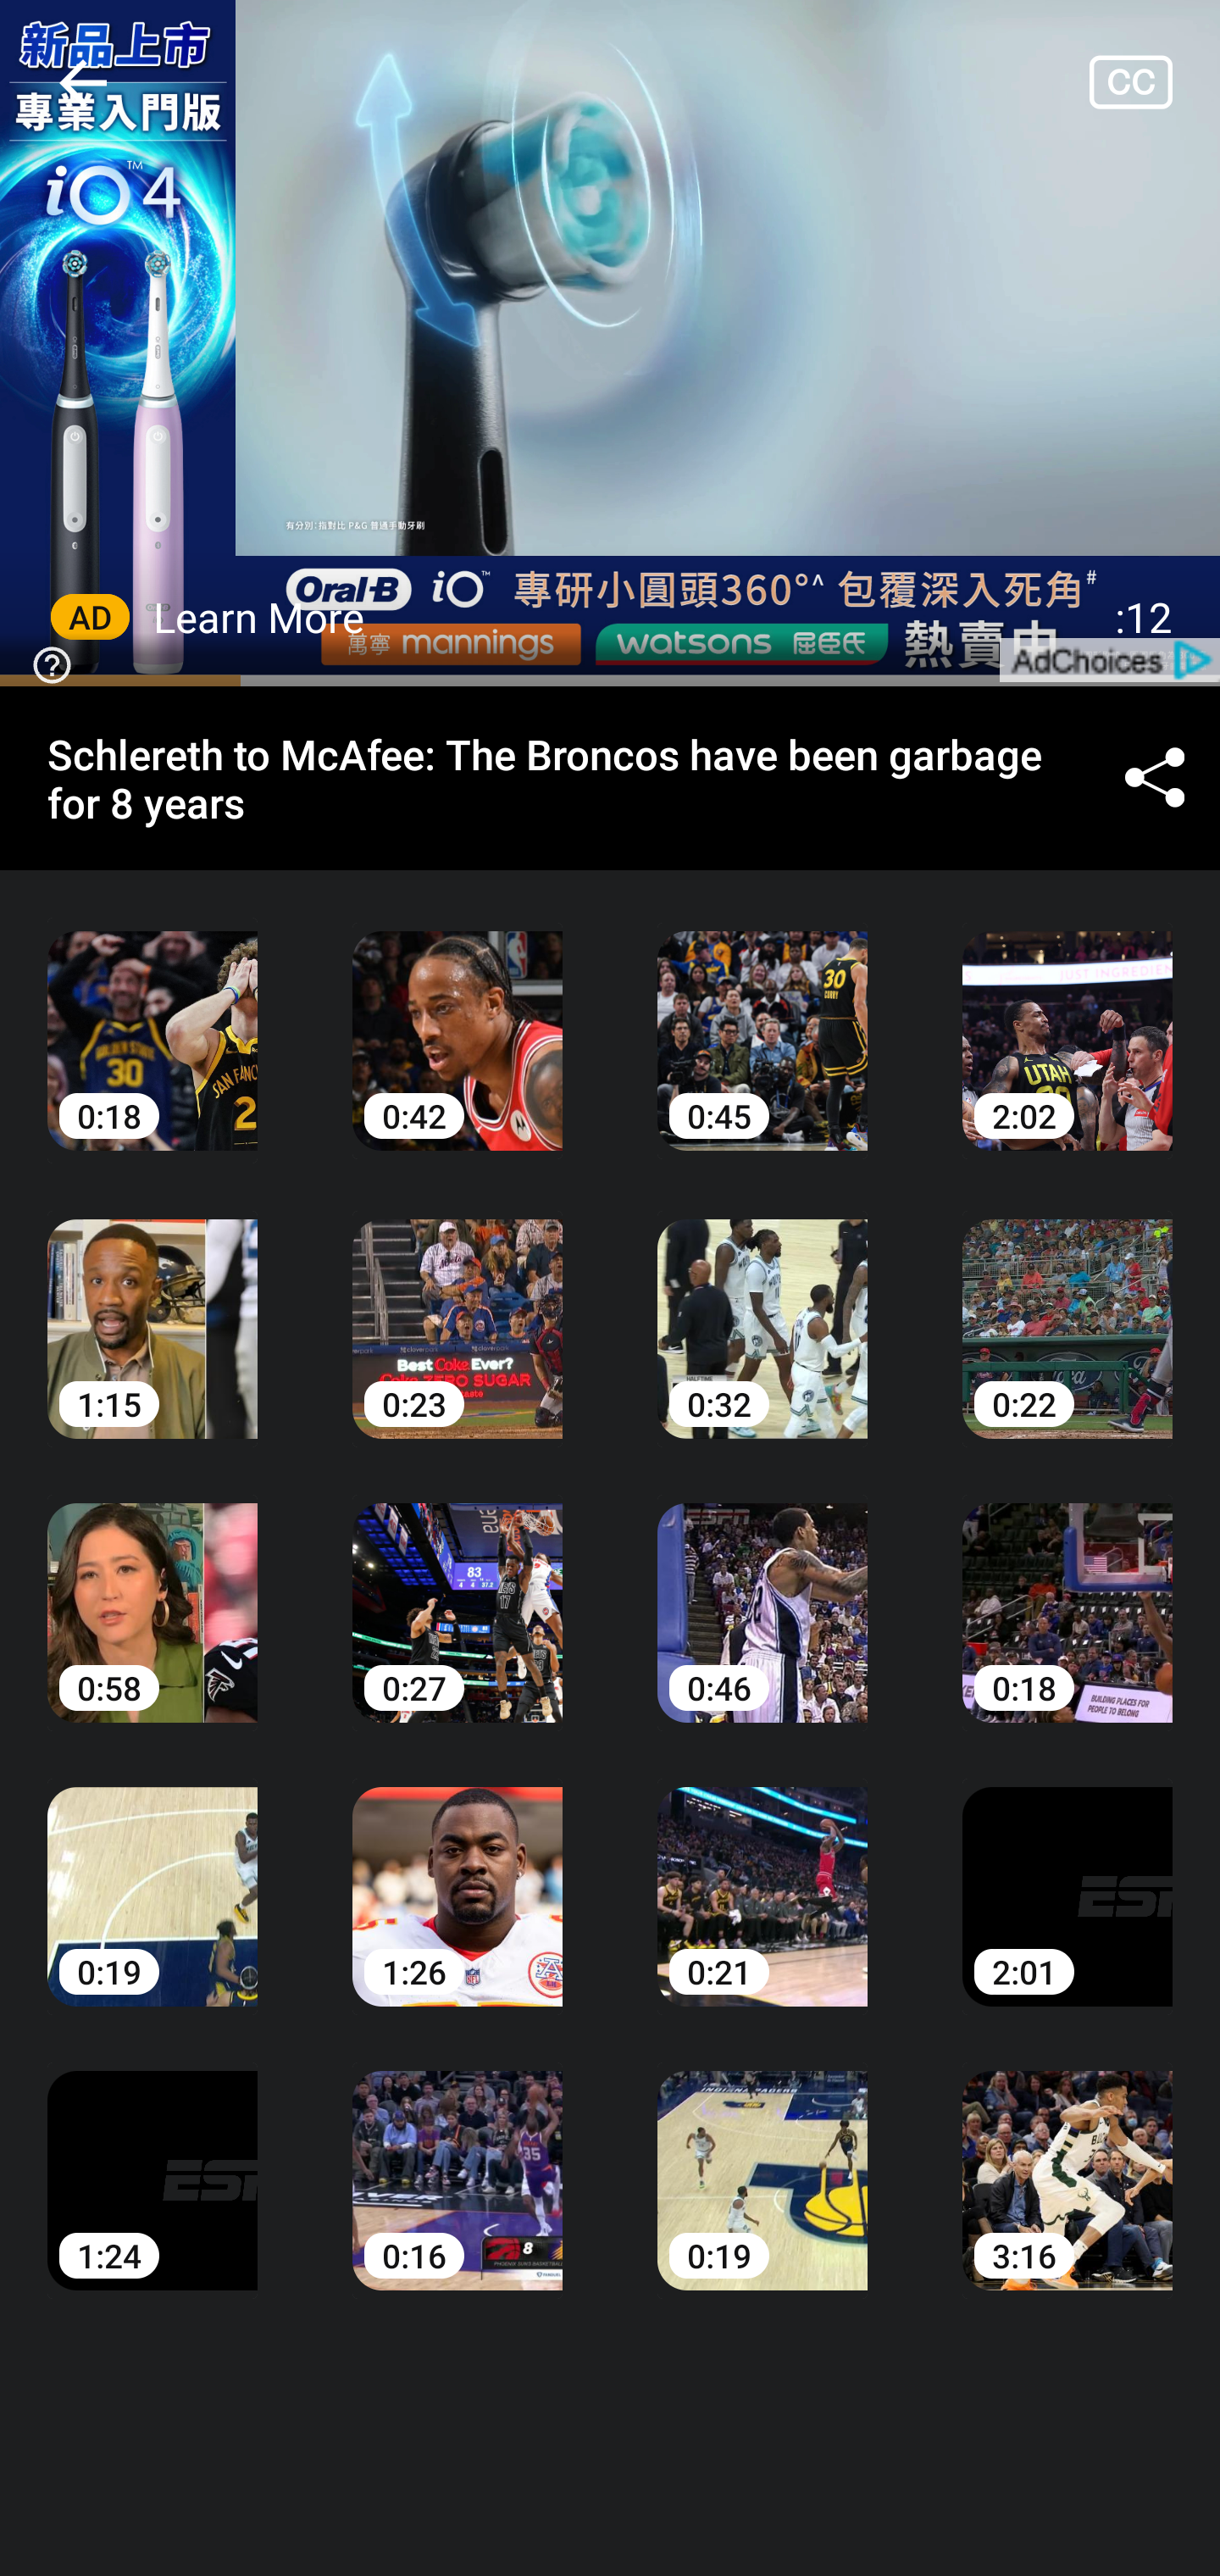 Image resolution: width=1220 pixels, height=2576 pixels. Describe the element at coordinates (152, 1873) in the screenshot. I see `0:19` at that location.